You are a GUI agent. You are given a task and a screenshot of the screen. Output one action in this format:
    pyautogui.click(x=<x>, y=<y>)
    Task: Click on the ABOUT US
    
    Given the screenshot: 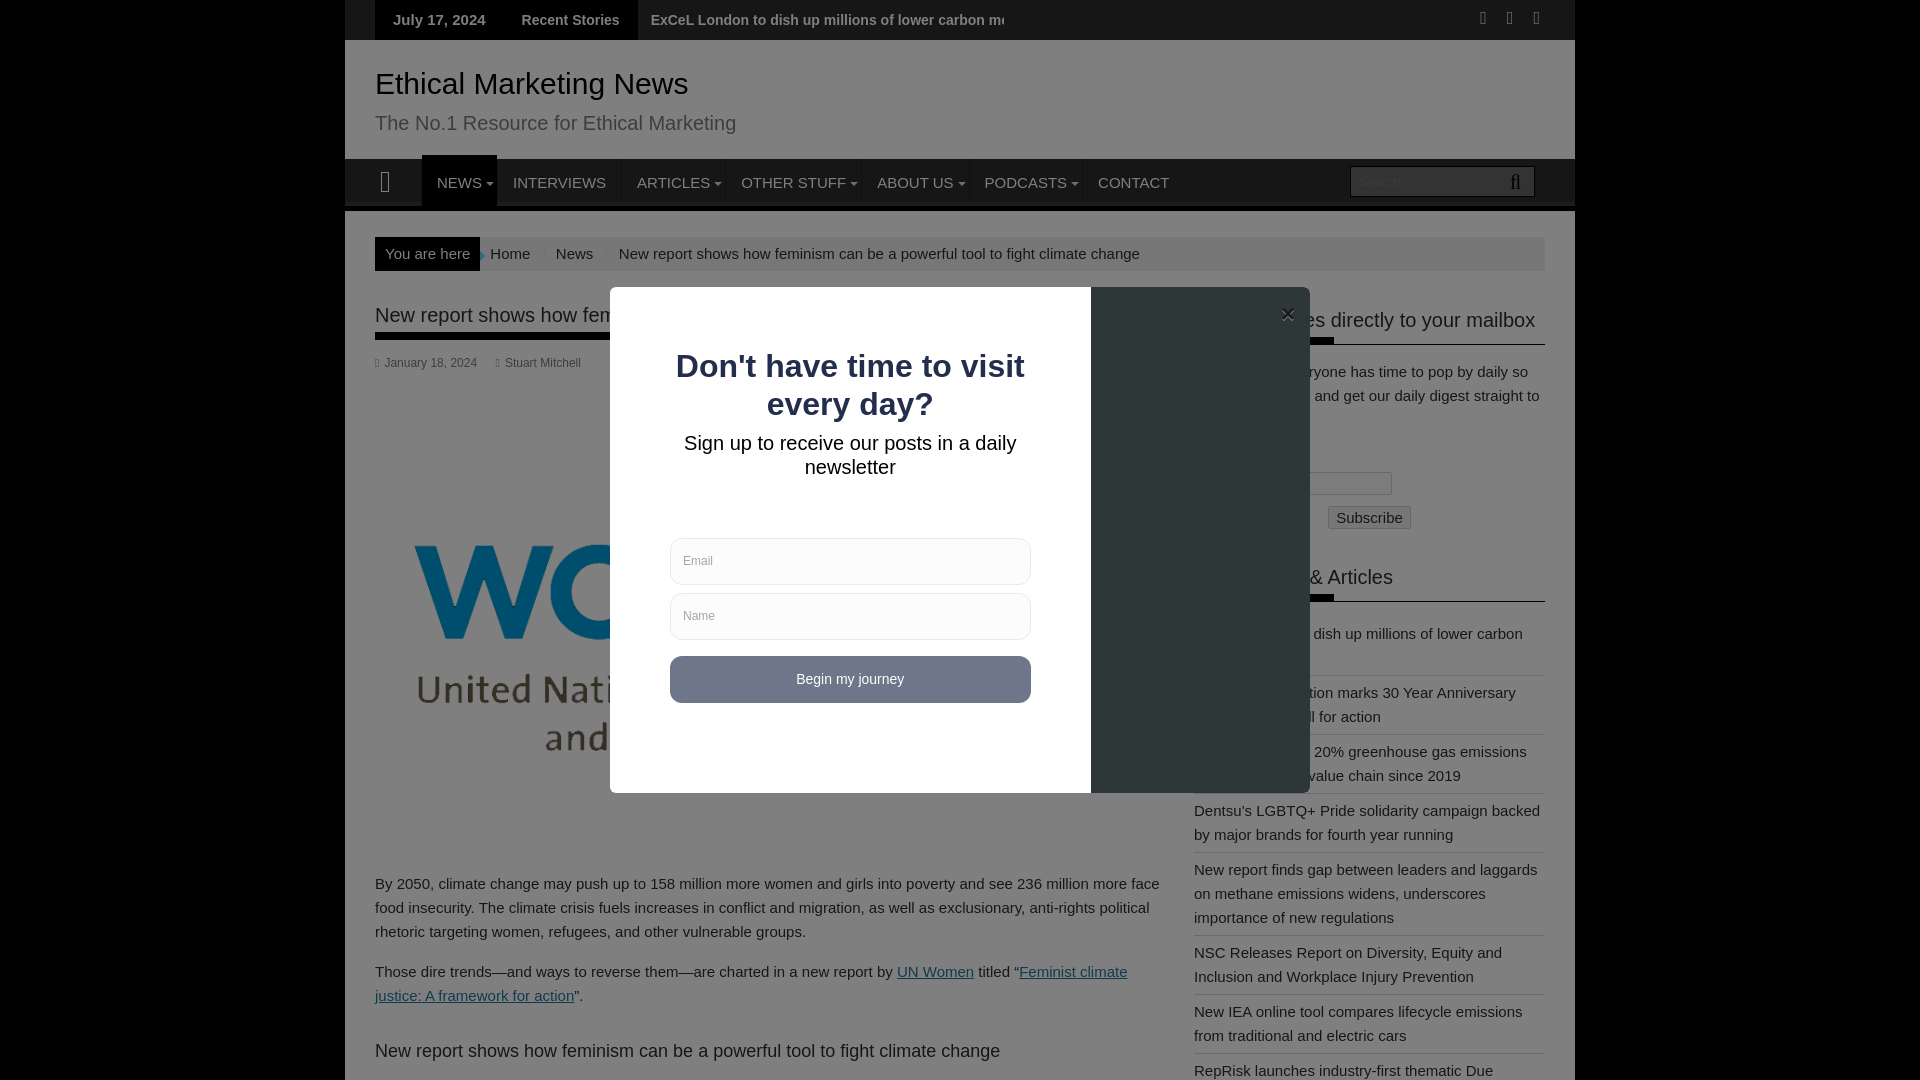 What is the action you would take?
    pyautogui.click(x=914, y=182)
    